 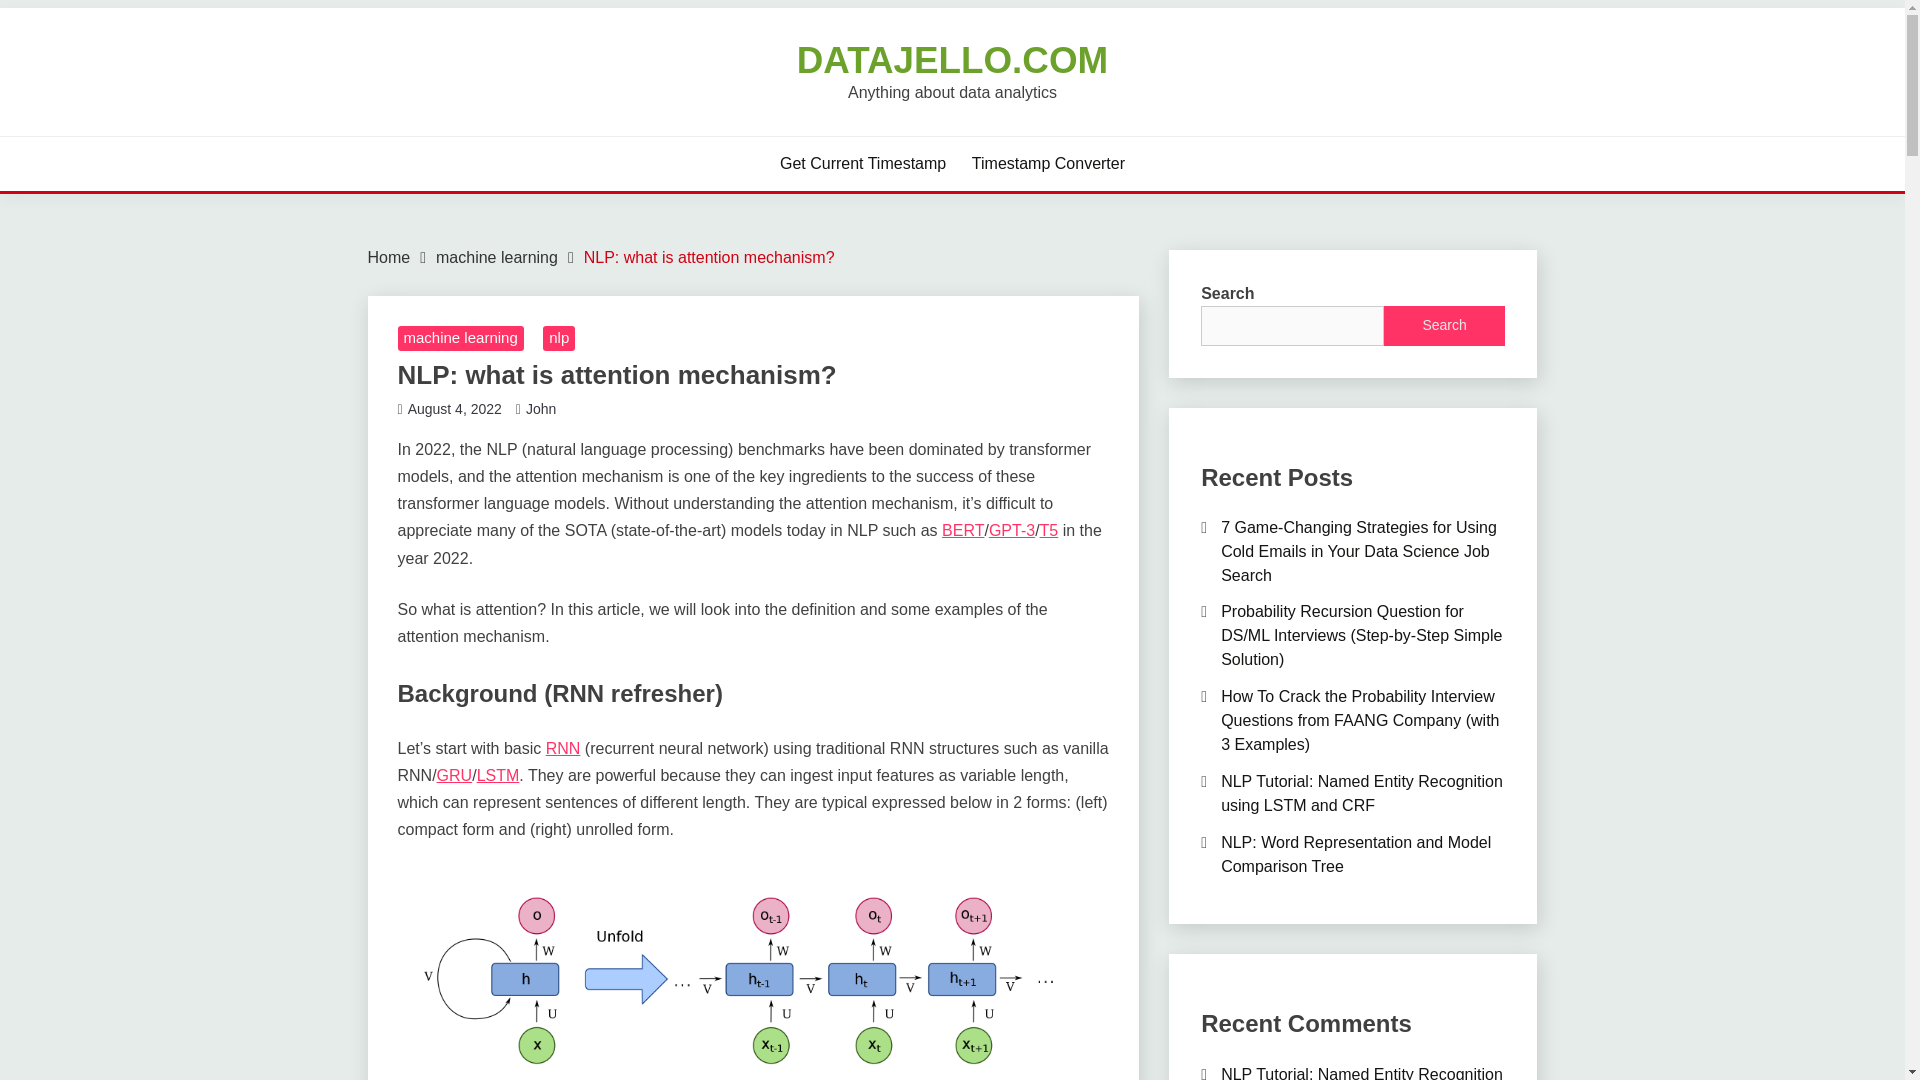 What do you see at coordinates (498, 775) in the screenshot?
I see `LSTM` at bounding box center [498, 775].